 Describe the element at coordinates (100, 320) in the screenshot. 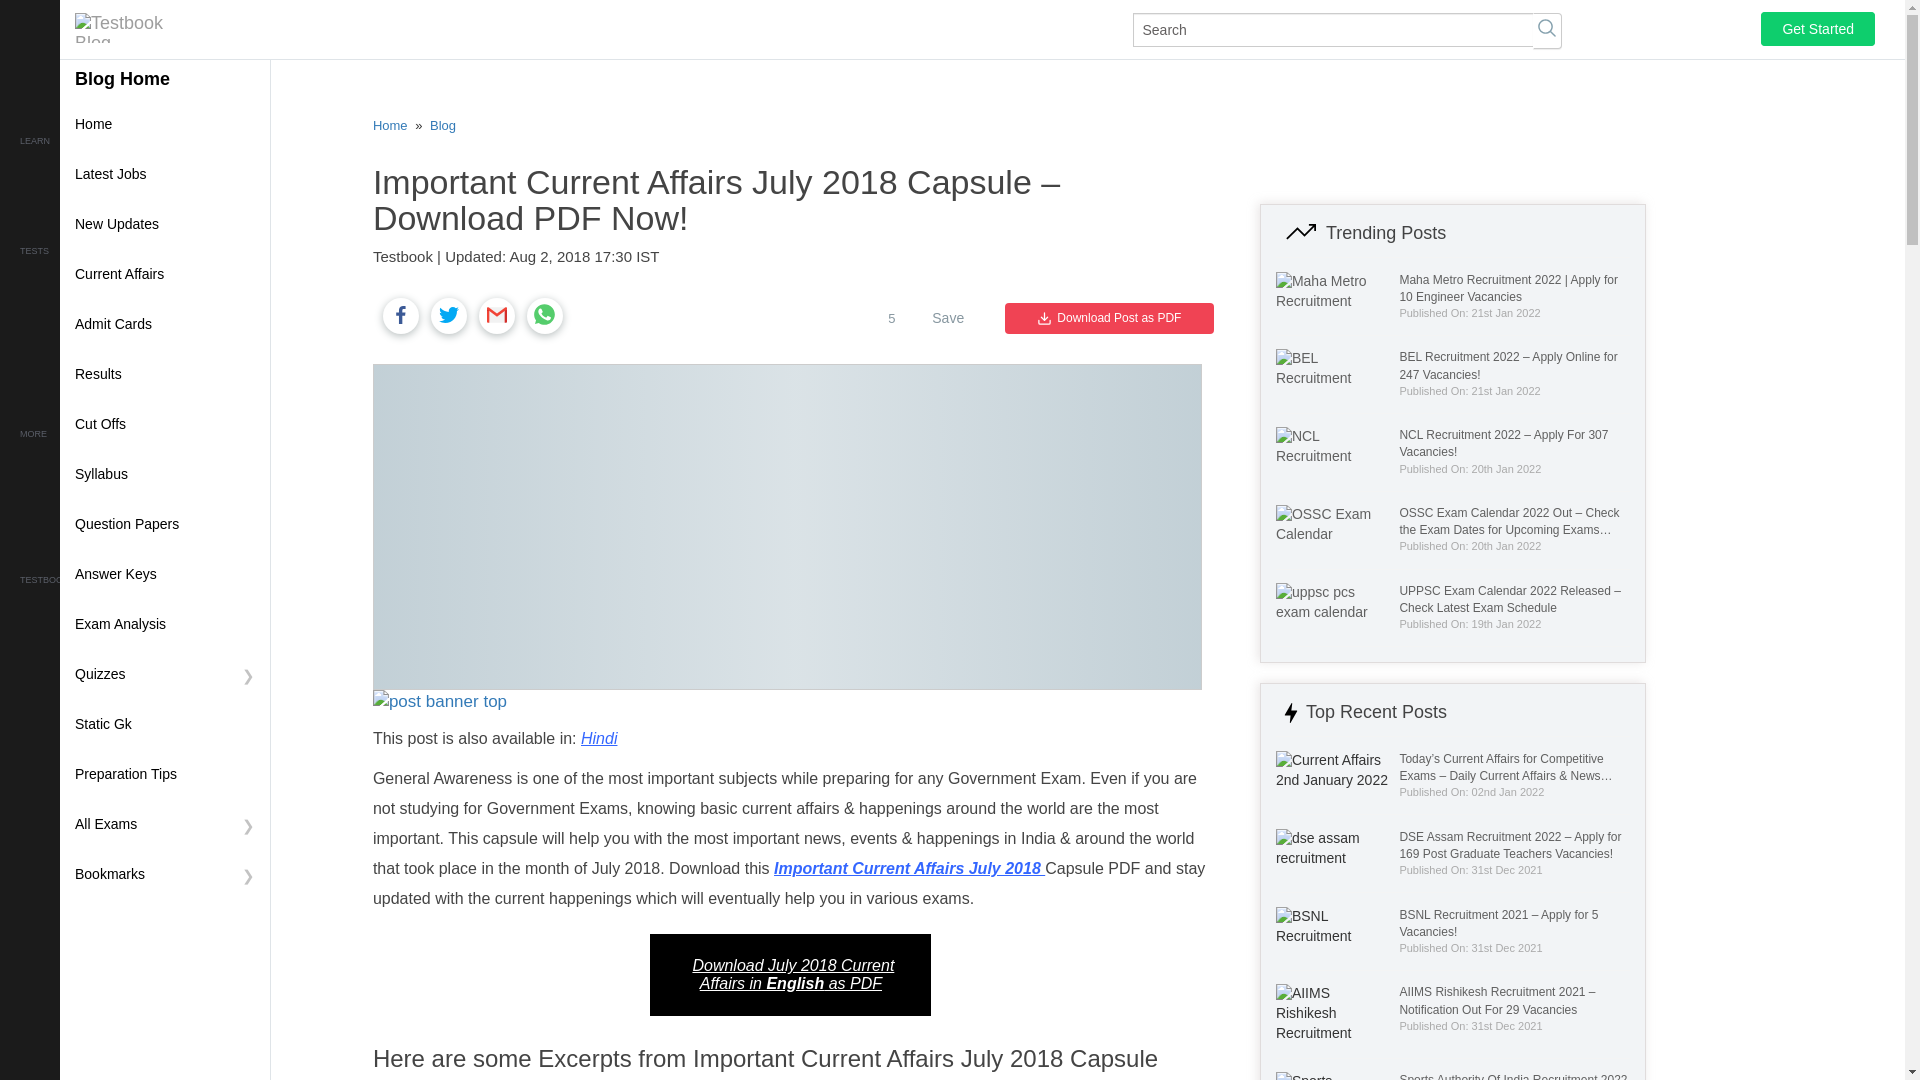

I see `Previous Year Papers` at that location.